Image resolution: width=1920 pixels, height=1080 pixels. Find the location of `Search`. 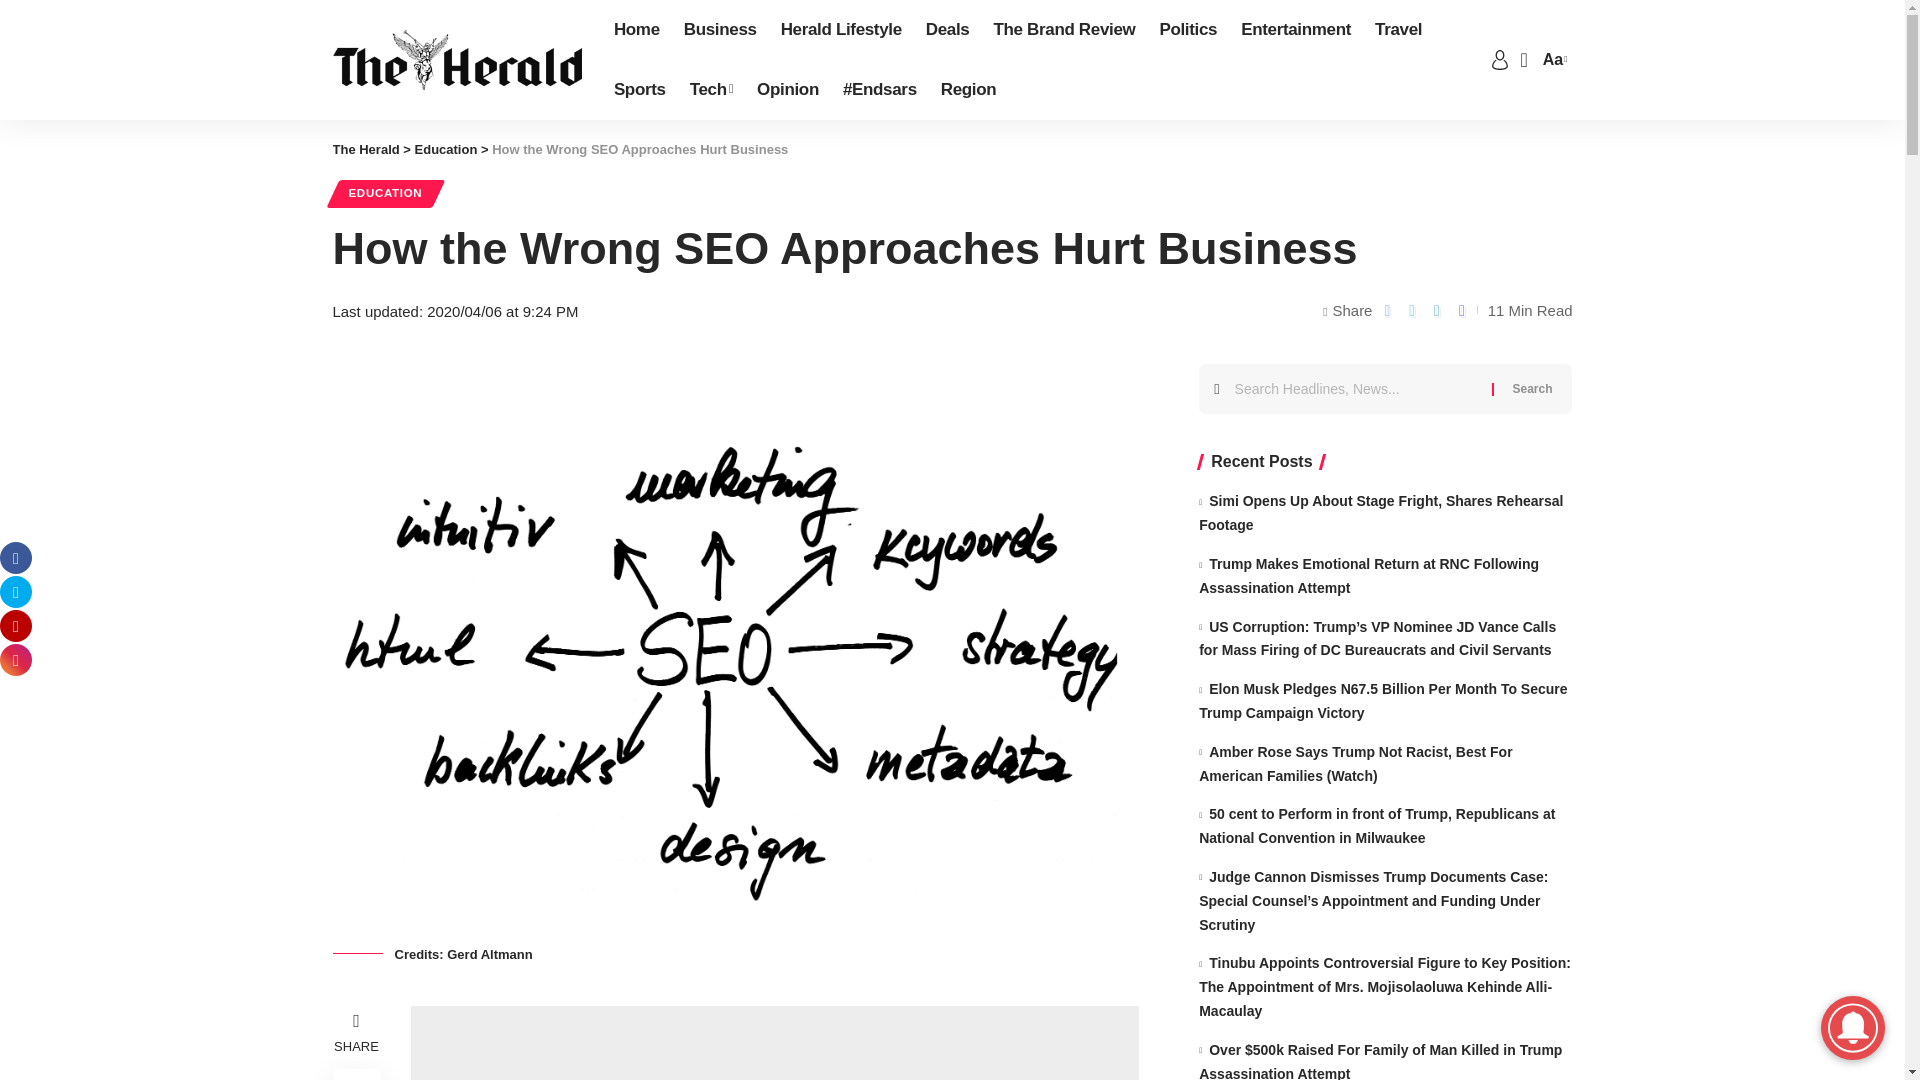

Search is located at coordinates (1532, 388).